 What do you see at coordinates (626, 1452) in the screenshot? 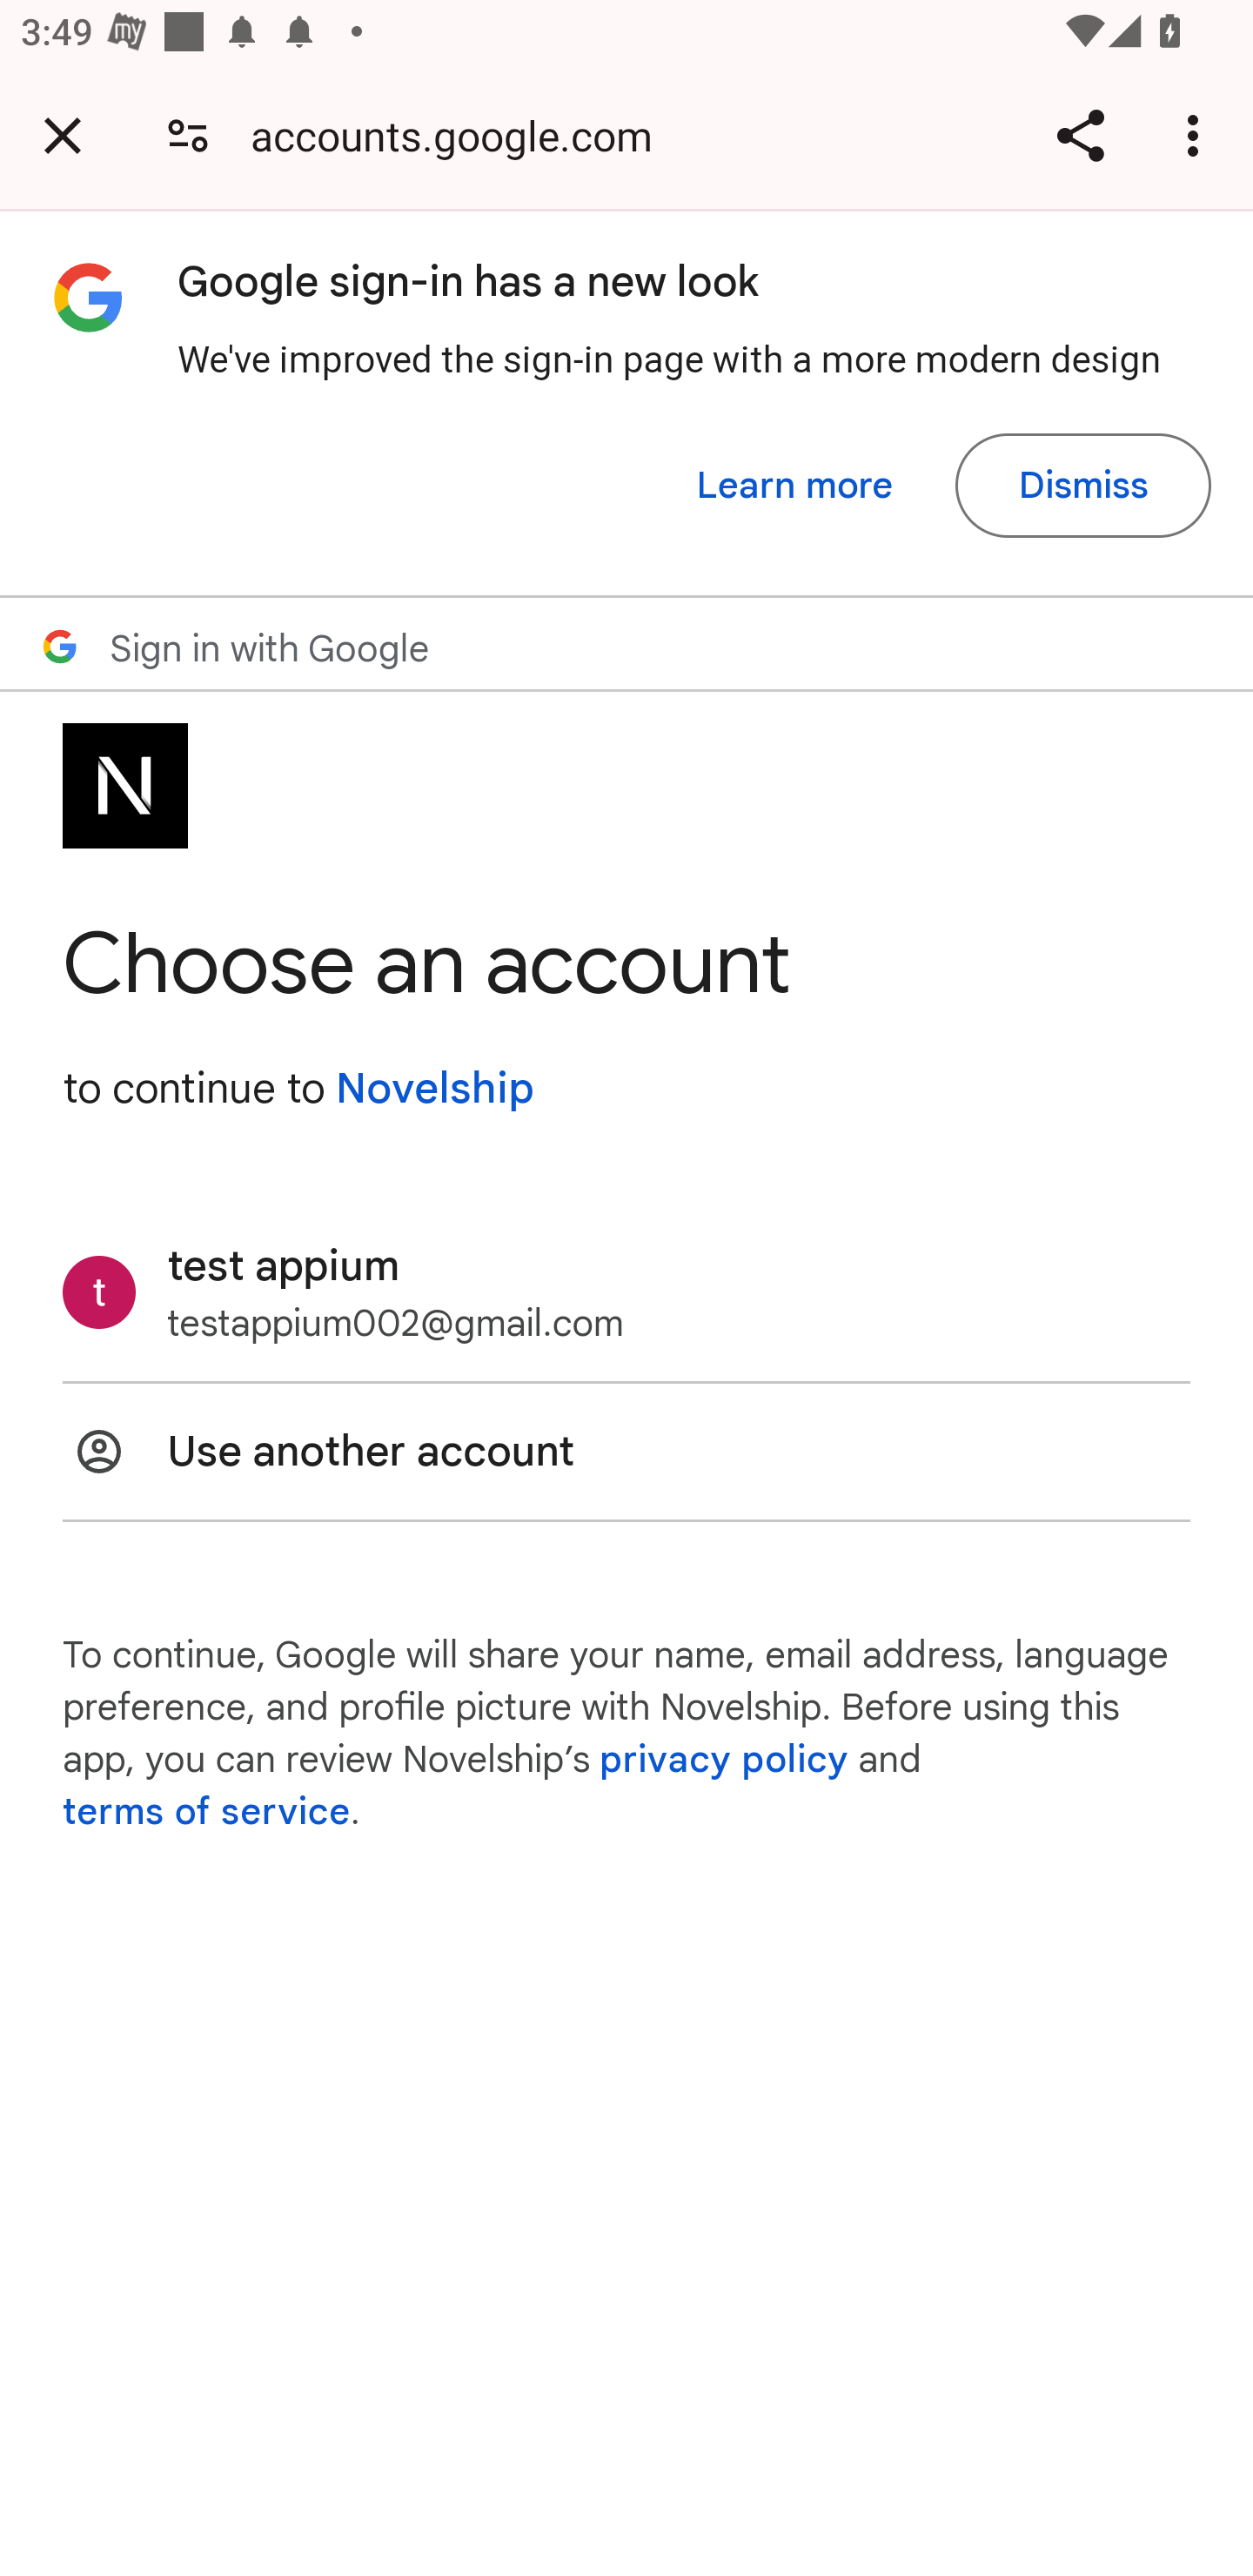
I see `Use another account` at bounding box center [626, 1452].